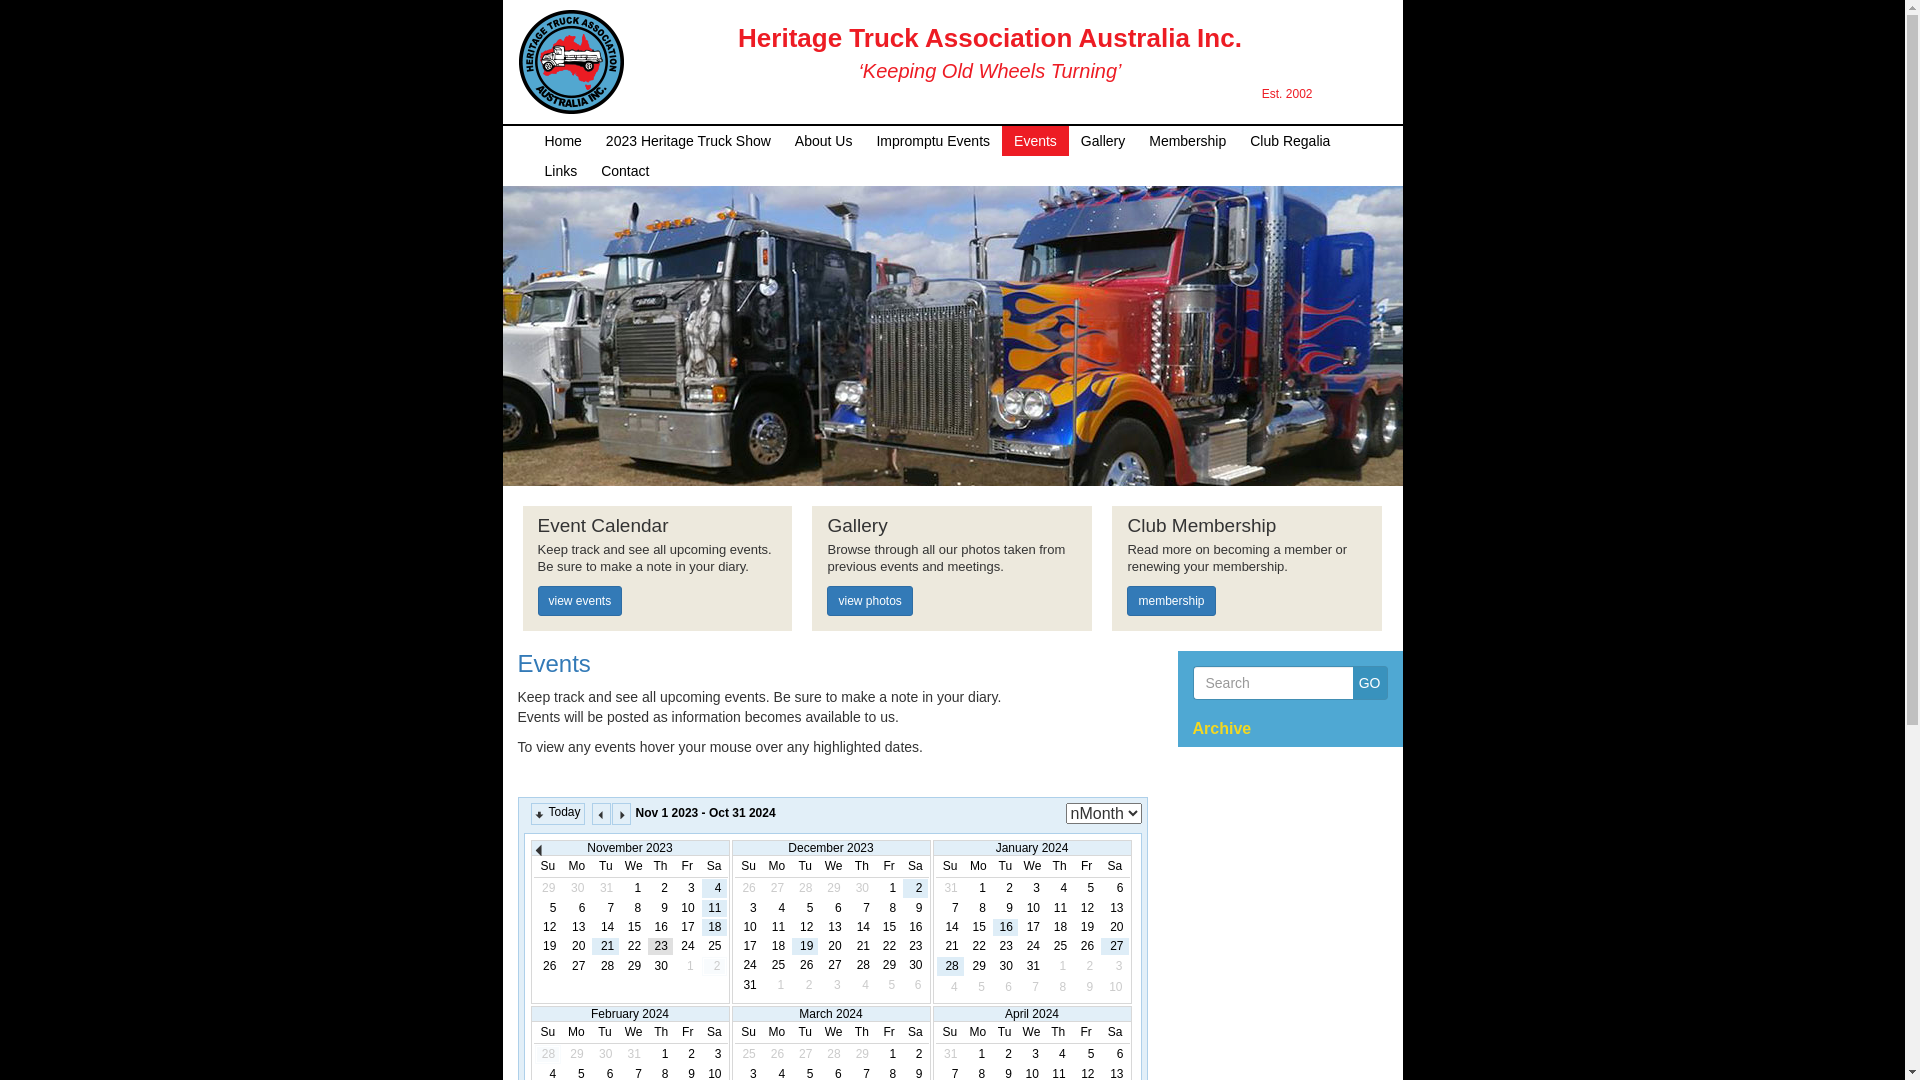  I want to click on 30, so click(915, 966).